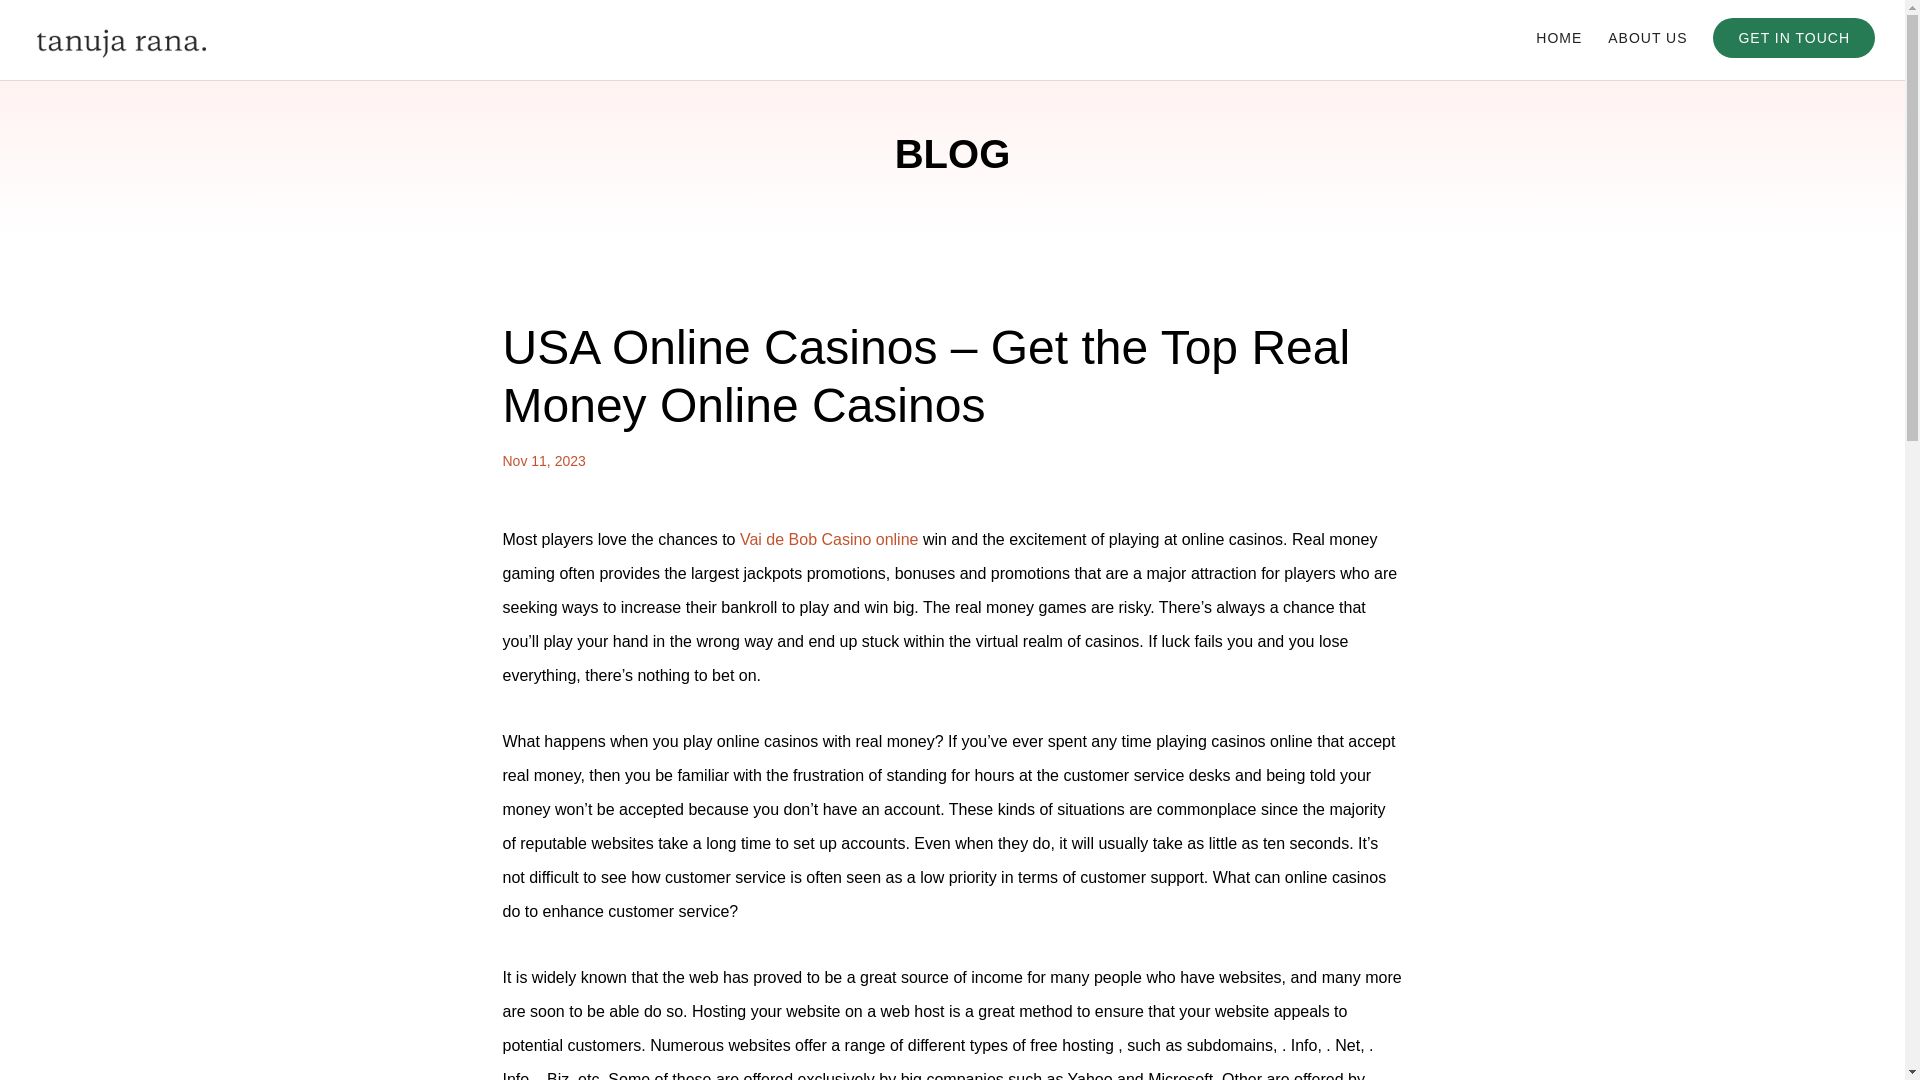  Describe the element at coordinates (1794, 38) in the screenshot. I see `GET IN TOUCH` at that location.